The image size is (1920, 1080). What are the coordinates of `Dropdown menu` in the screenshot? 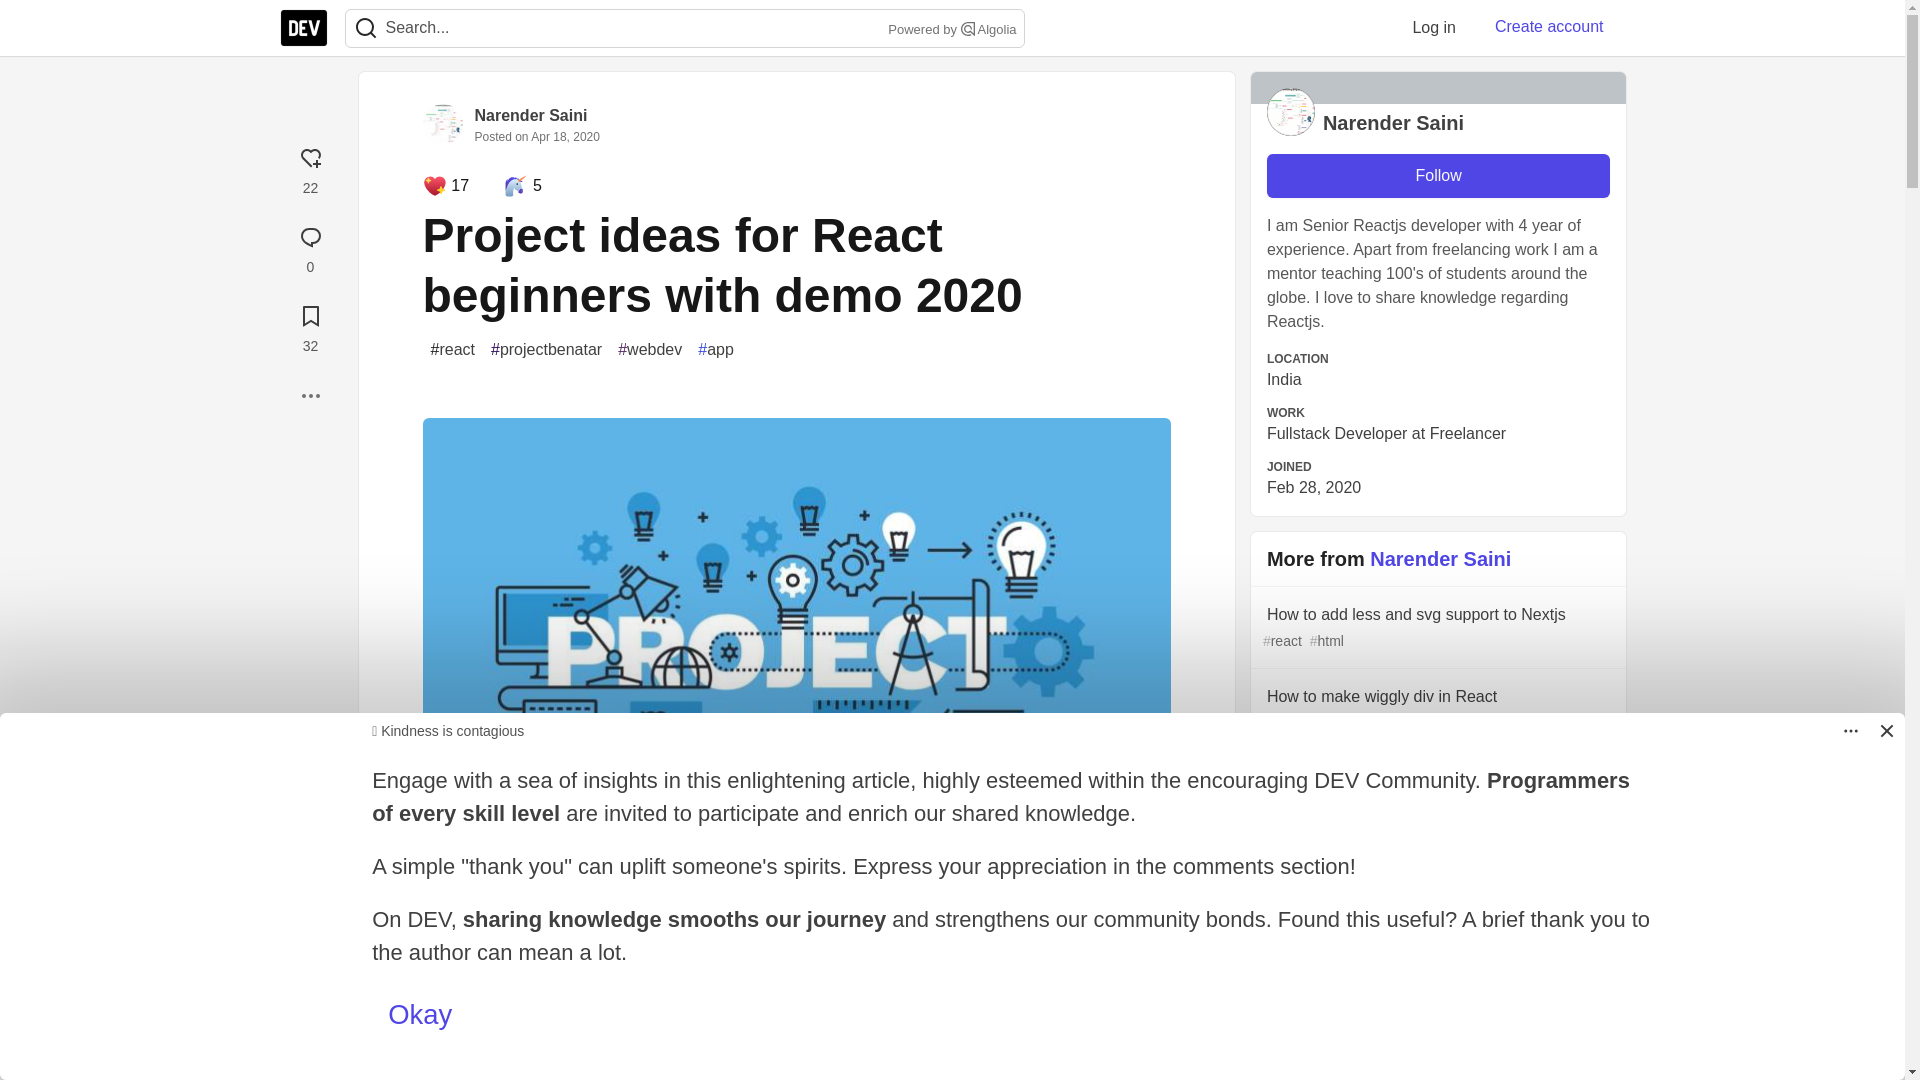 It's located at (1850, 731).